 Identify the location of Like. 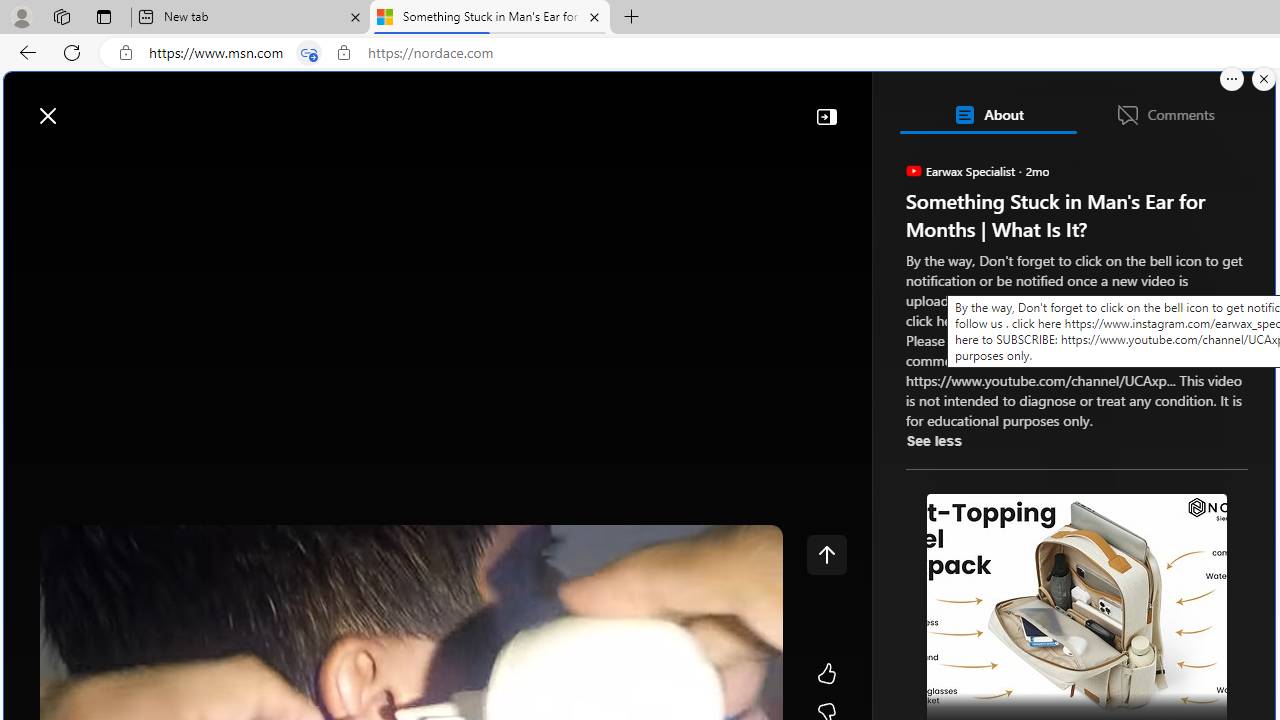
(826, 674).